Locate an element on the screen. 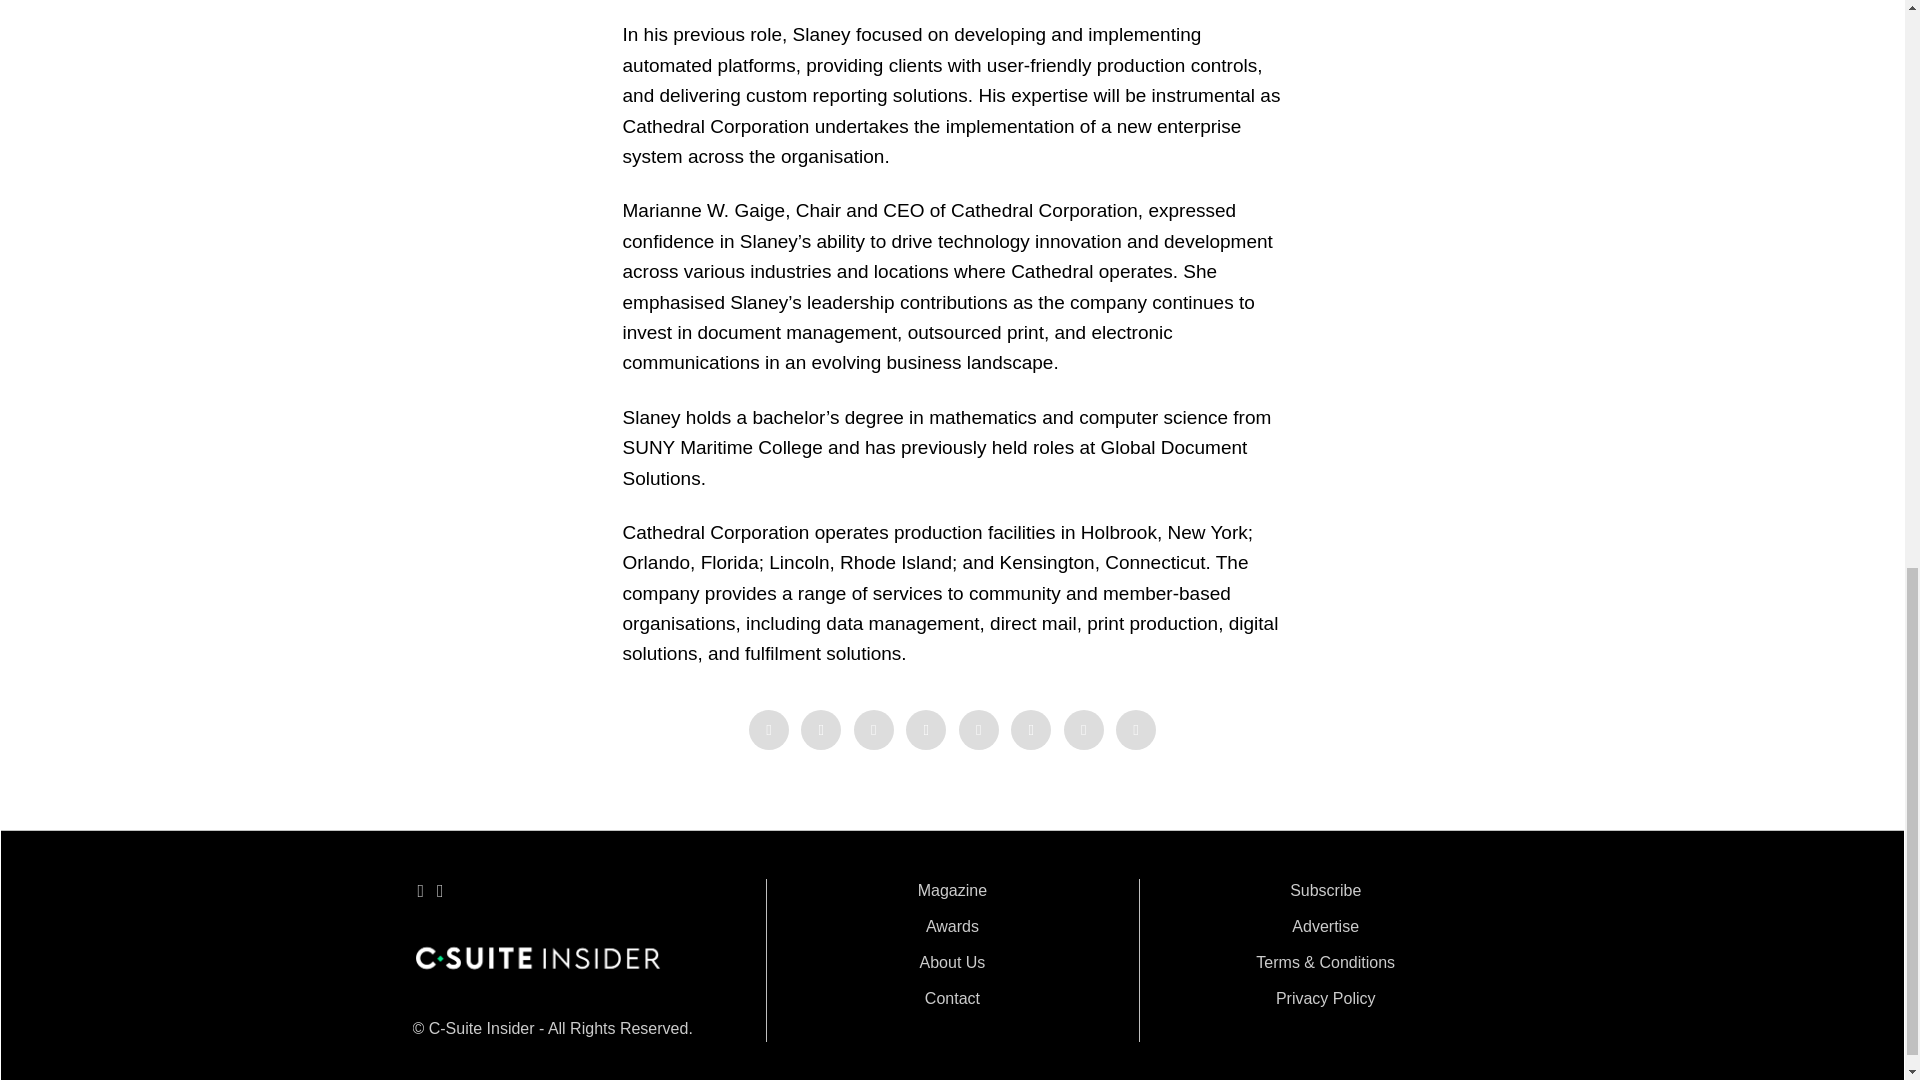 This screenshot has width=1920, height=1080. Contact is located at coordinates (952, 998).